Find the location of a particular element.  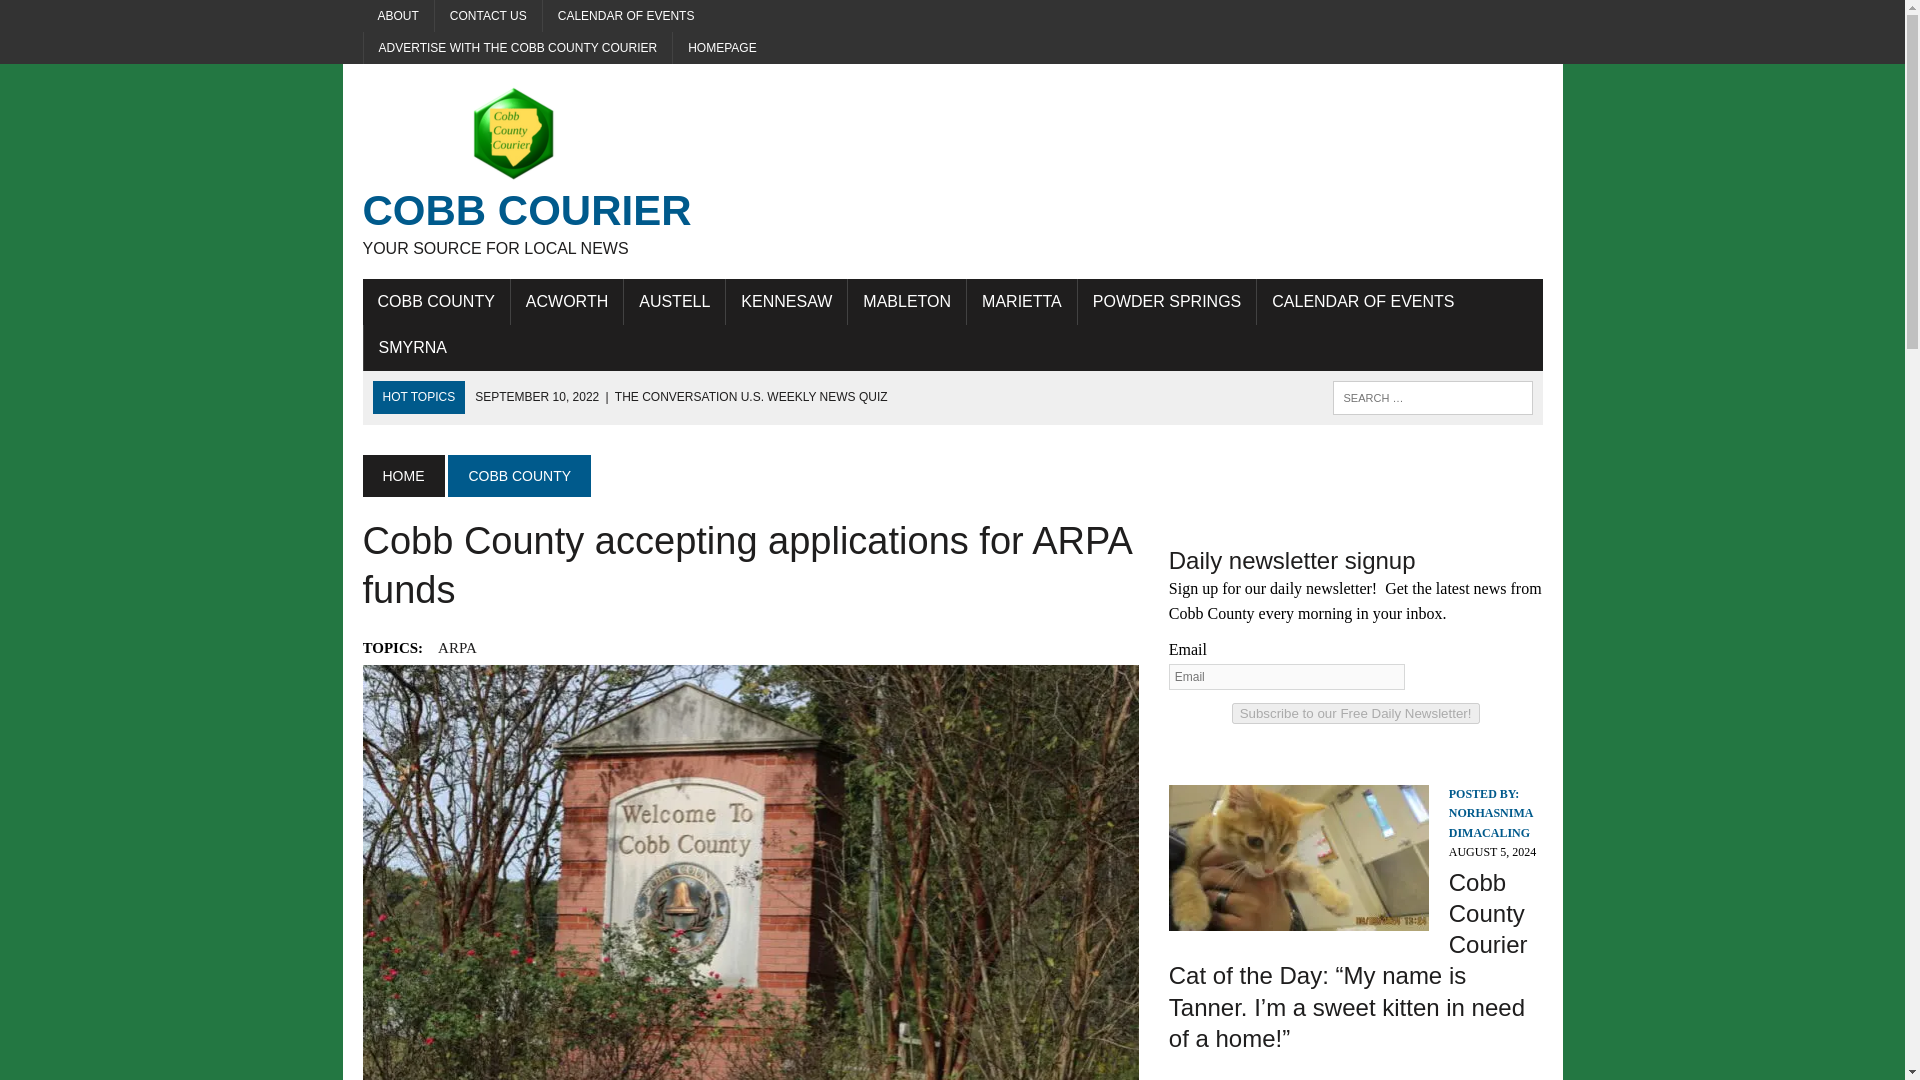

CALENDAR OF EVENTS is located at coordinates (1362, 302).